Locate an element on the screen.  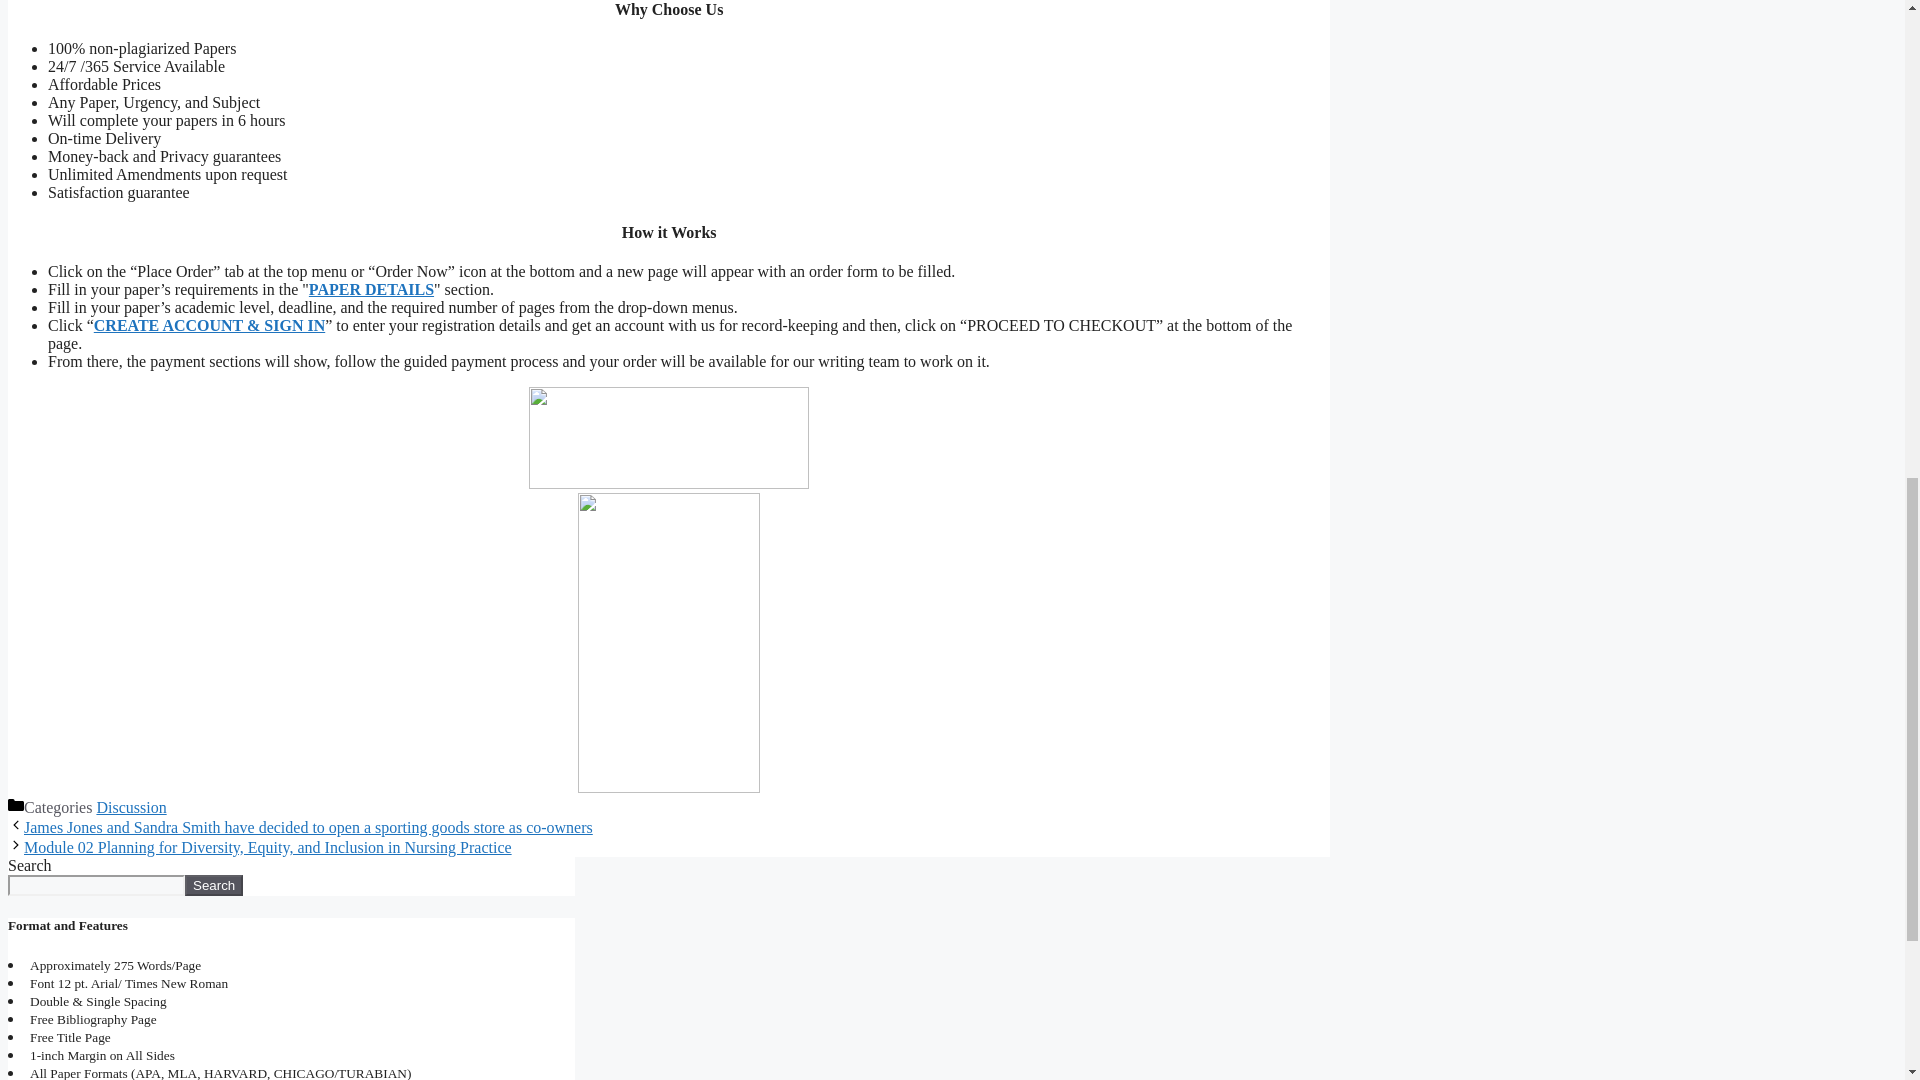
Search is located at coordinates (214, 885).